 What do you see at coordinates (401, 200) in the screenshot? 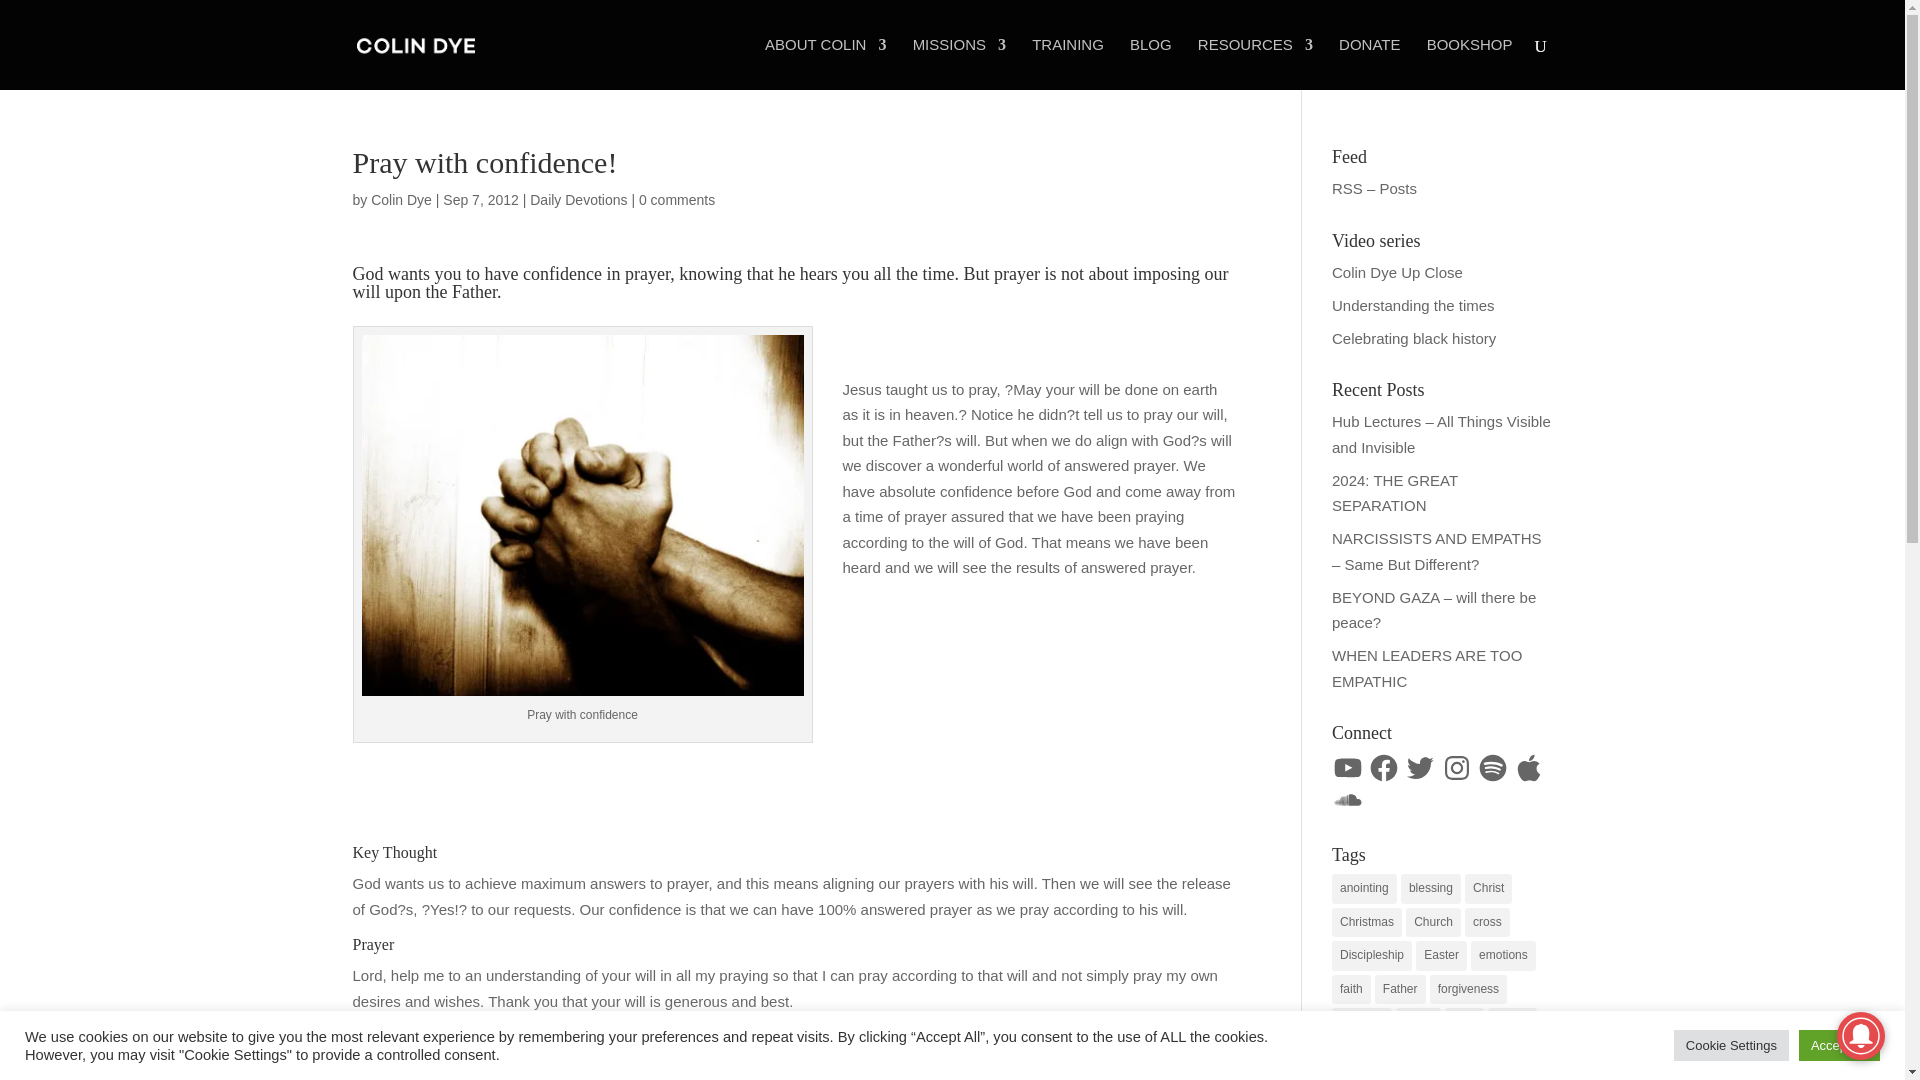
I see `Posts by Colin Dye` at bounding box center [401, 200].